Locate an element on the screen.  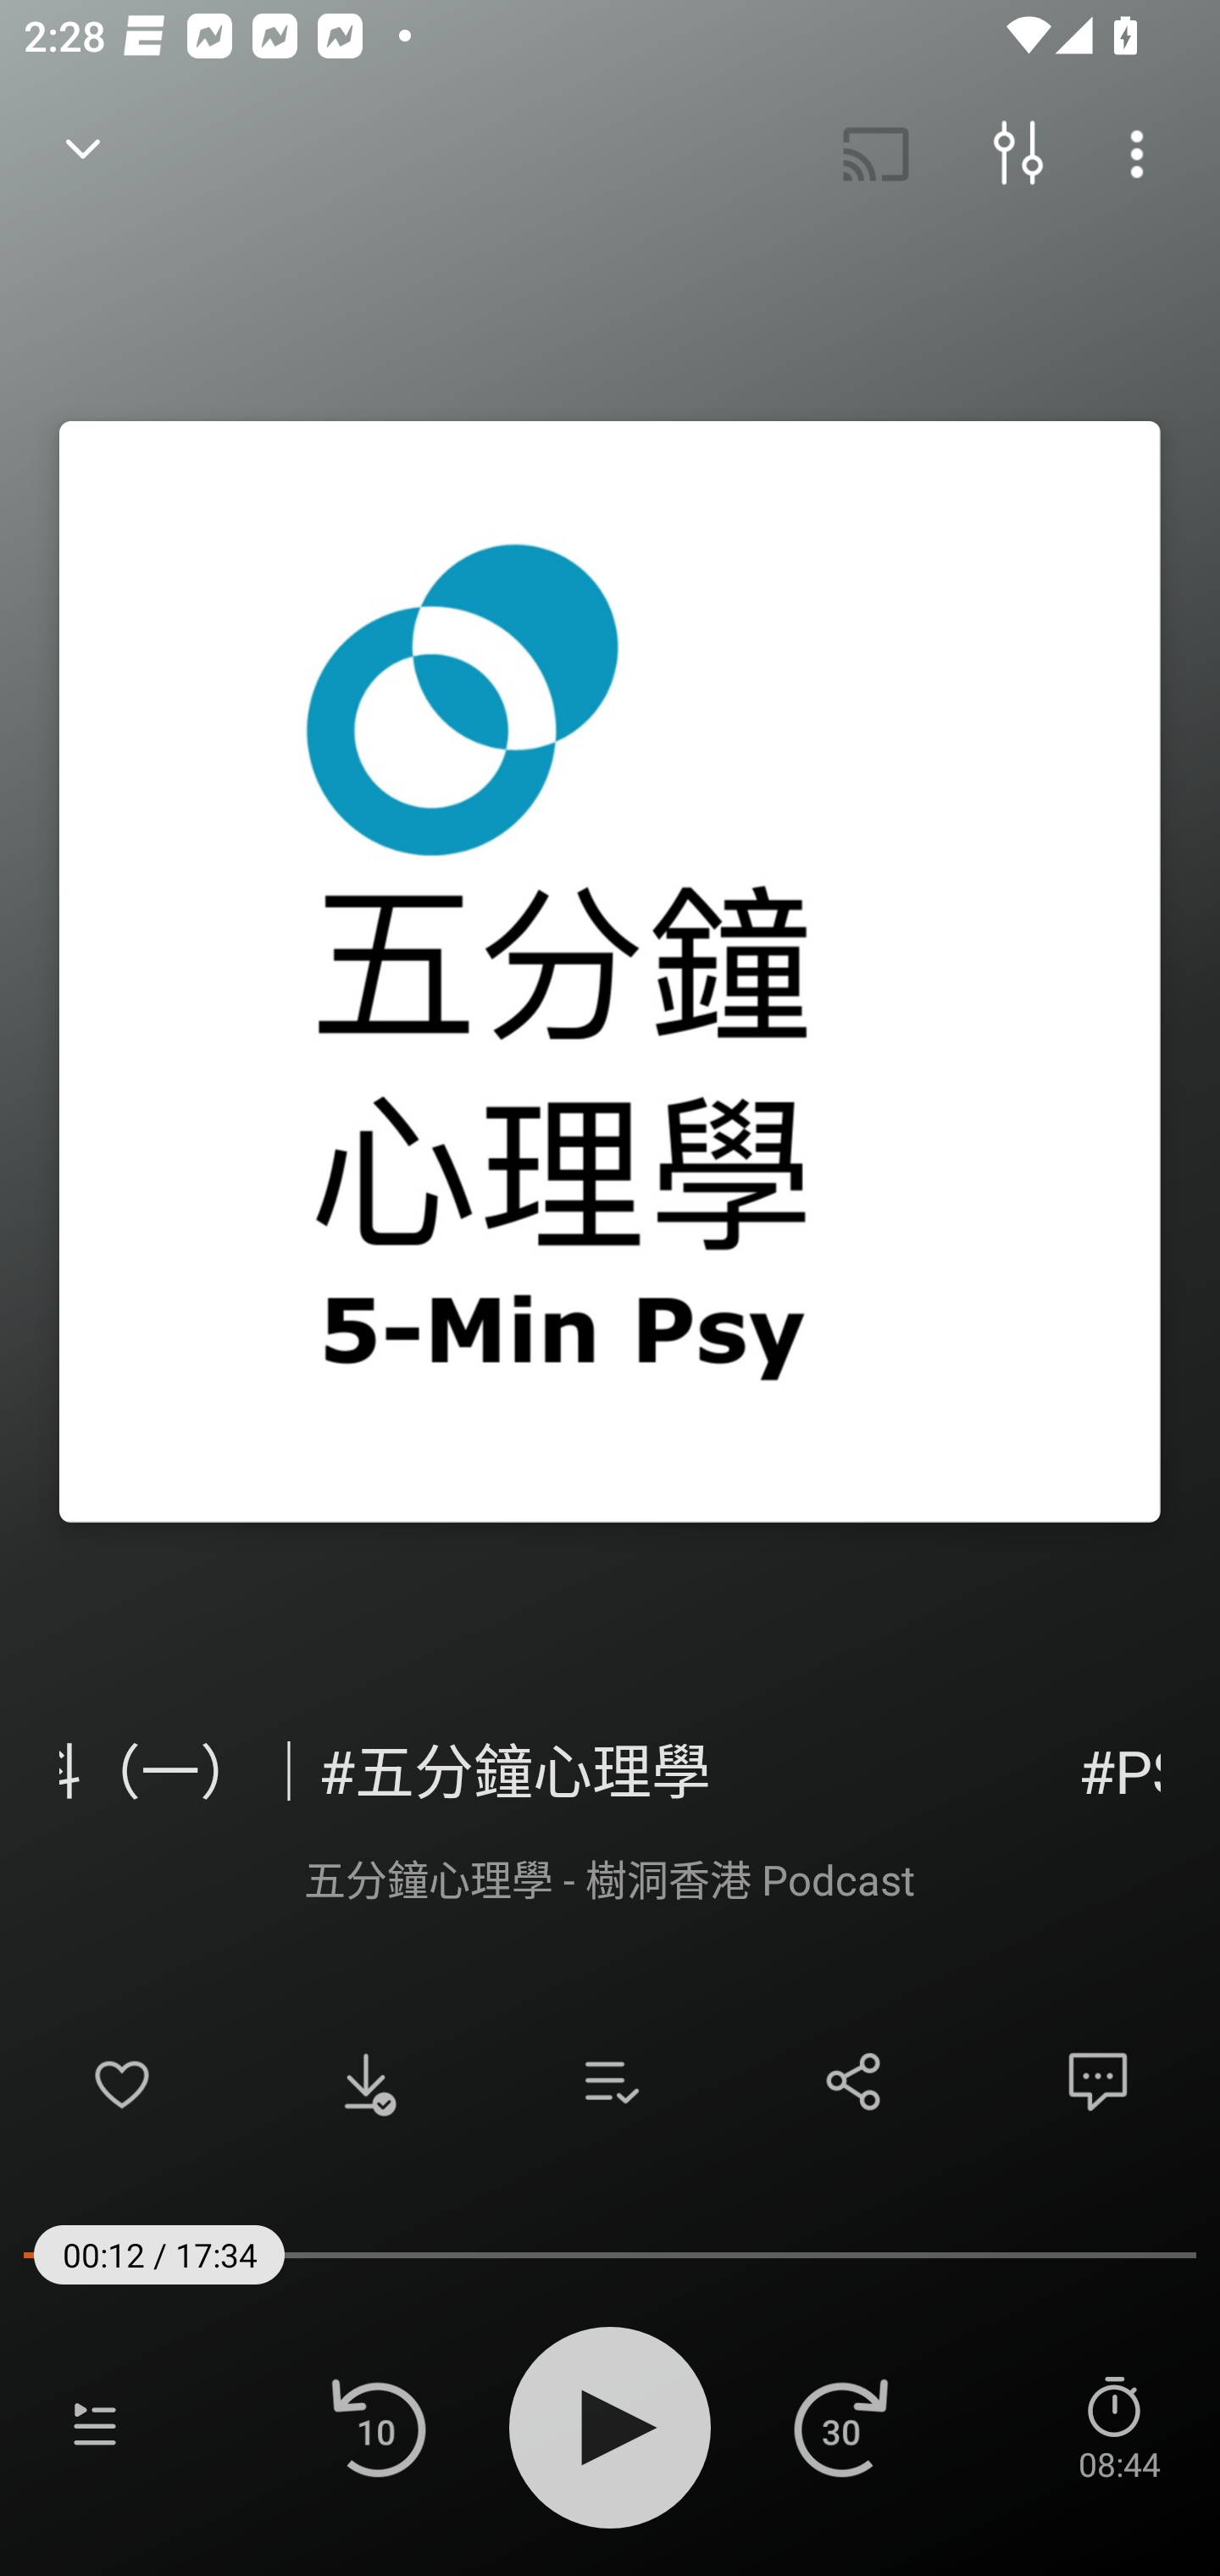
Cast. Disconnected is located at coordinates (876, 154).